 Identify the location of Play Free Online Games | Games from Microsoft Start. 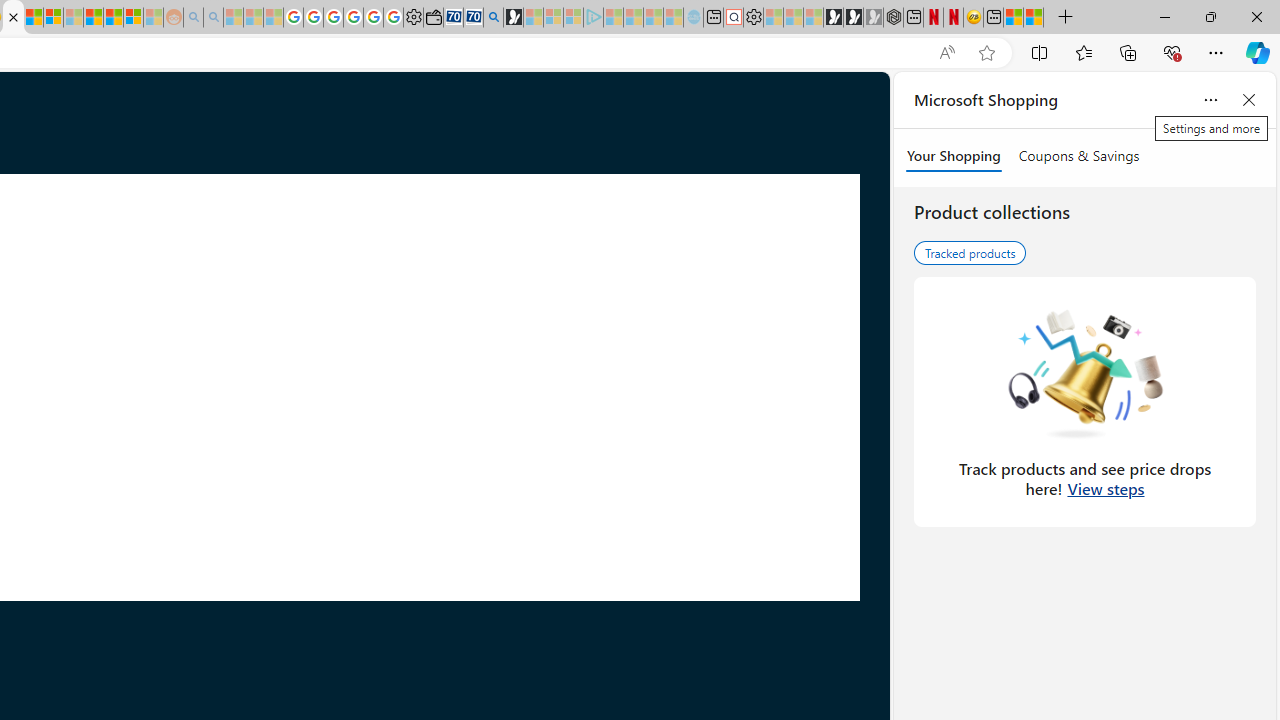
(834, 18).